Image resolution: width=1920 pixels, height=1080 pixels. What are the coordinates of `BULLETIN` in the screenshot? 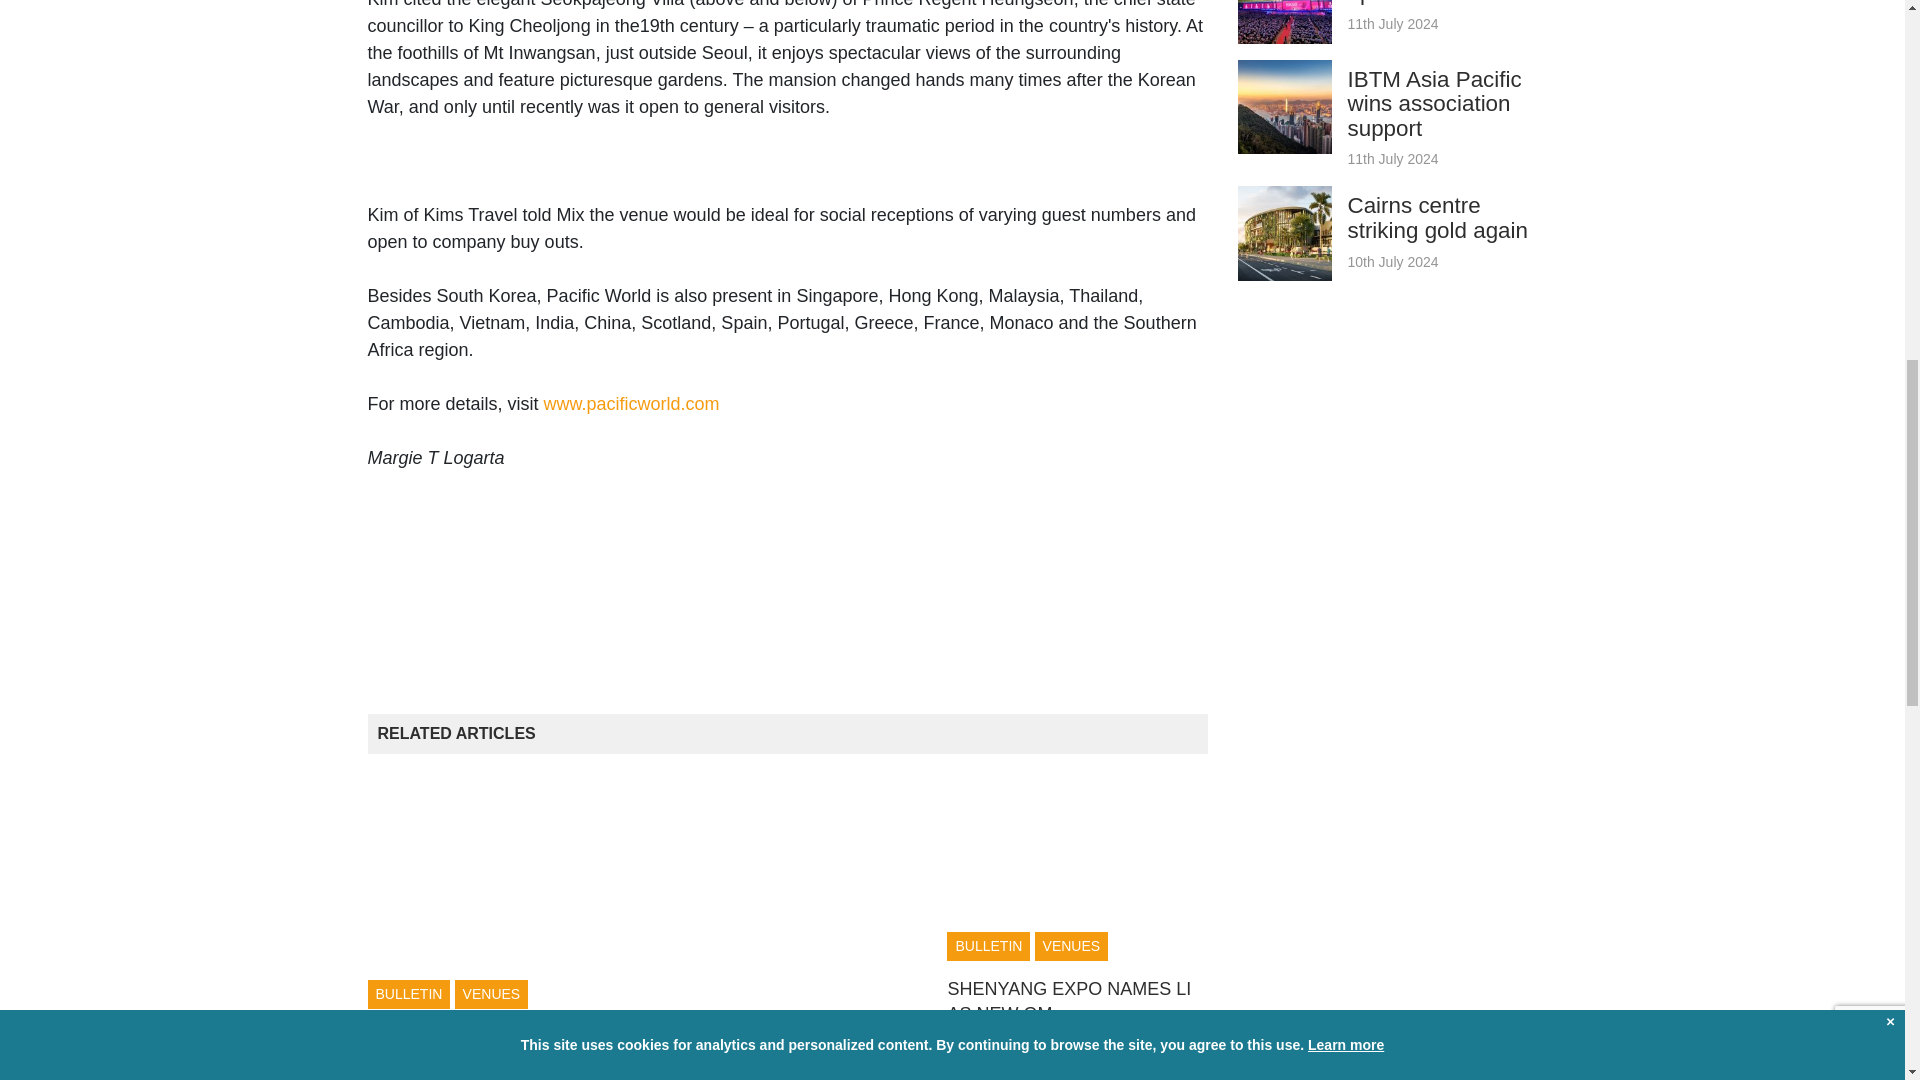 It's located at (988, 946).